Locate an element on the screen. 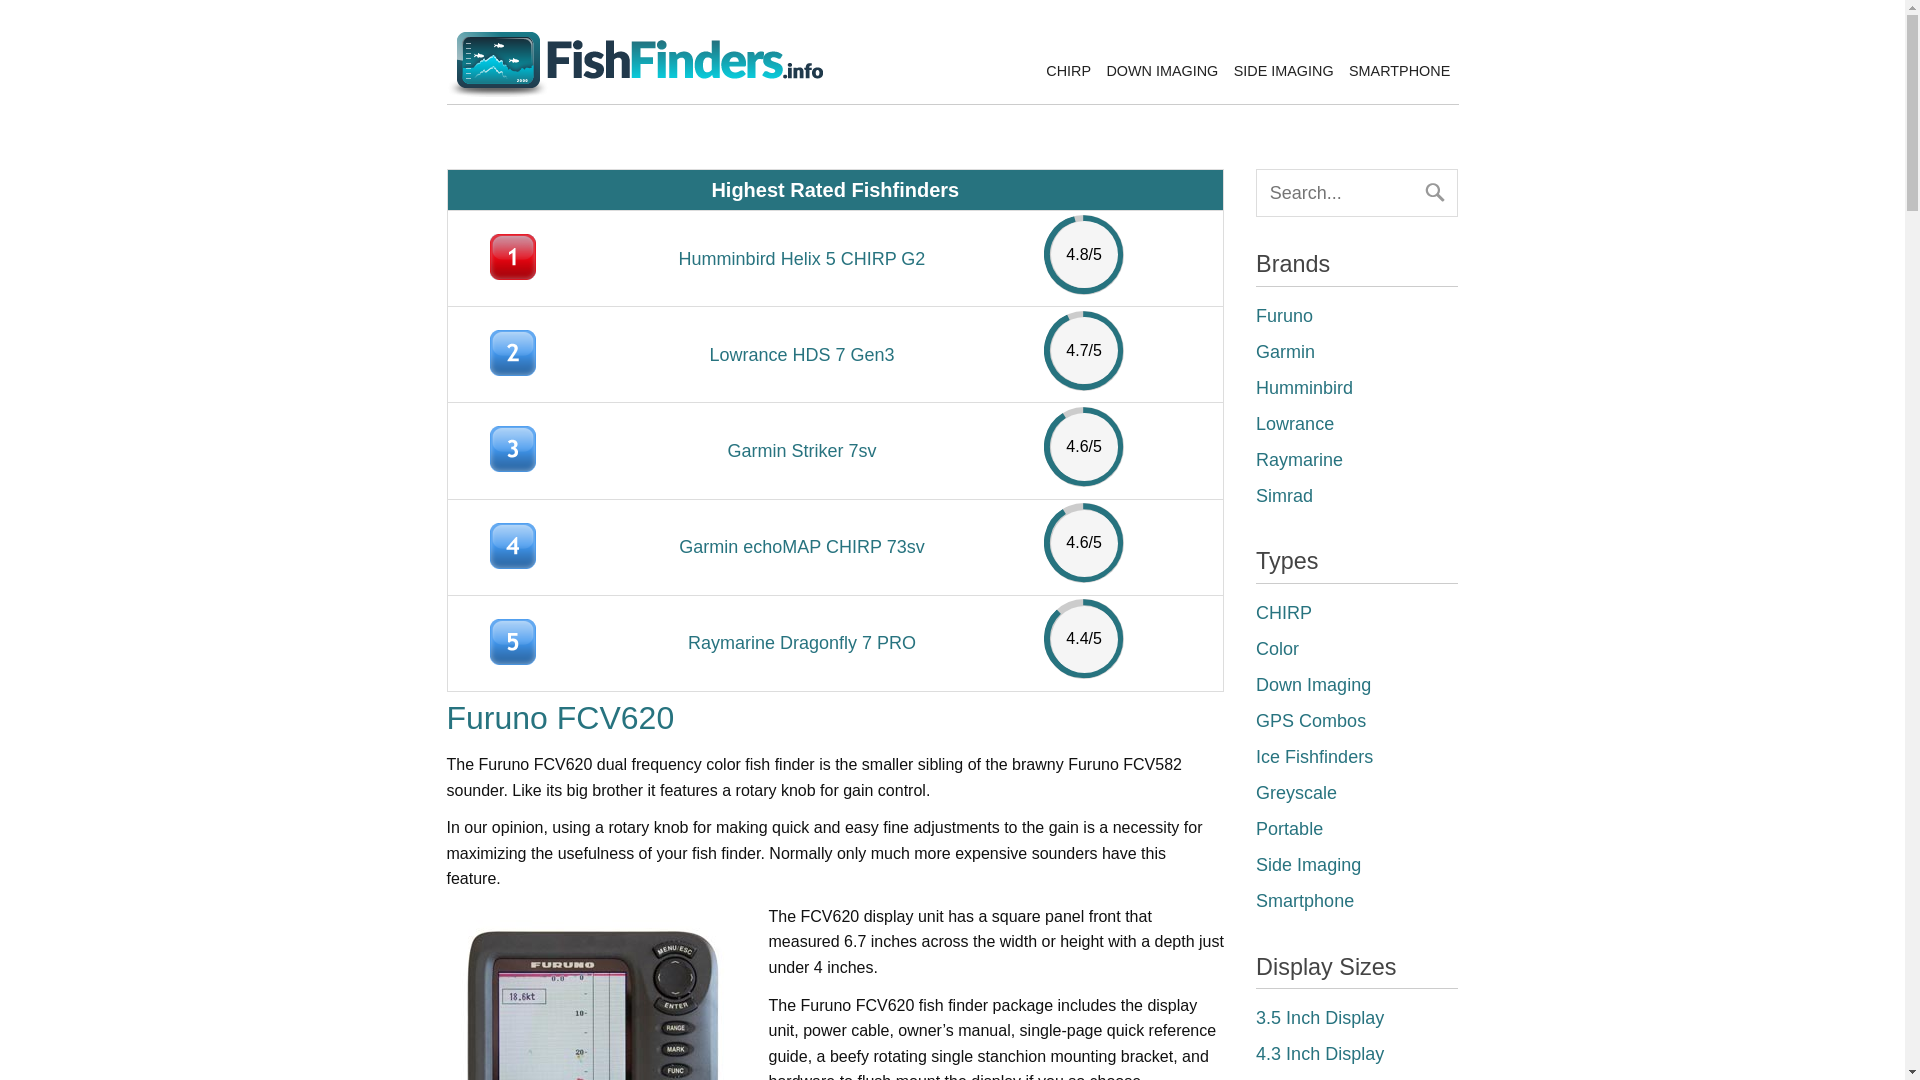 Image resolution: width=1920 pixels, height=1080 pixels. Ice Fishfinders is located at coordinates (1314, 756).